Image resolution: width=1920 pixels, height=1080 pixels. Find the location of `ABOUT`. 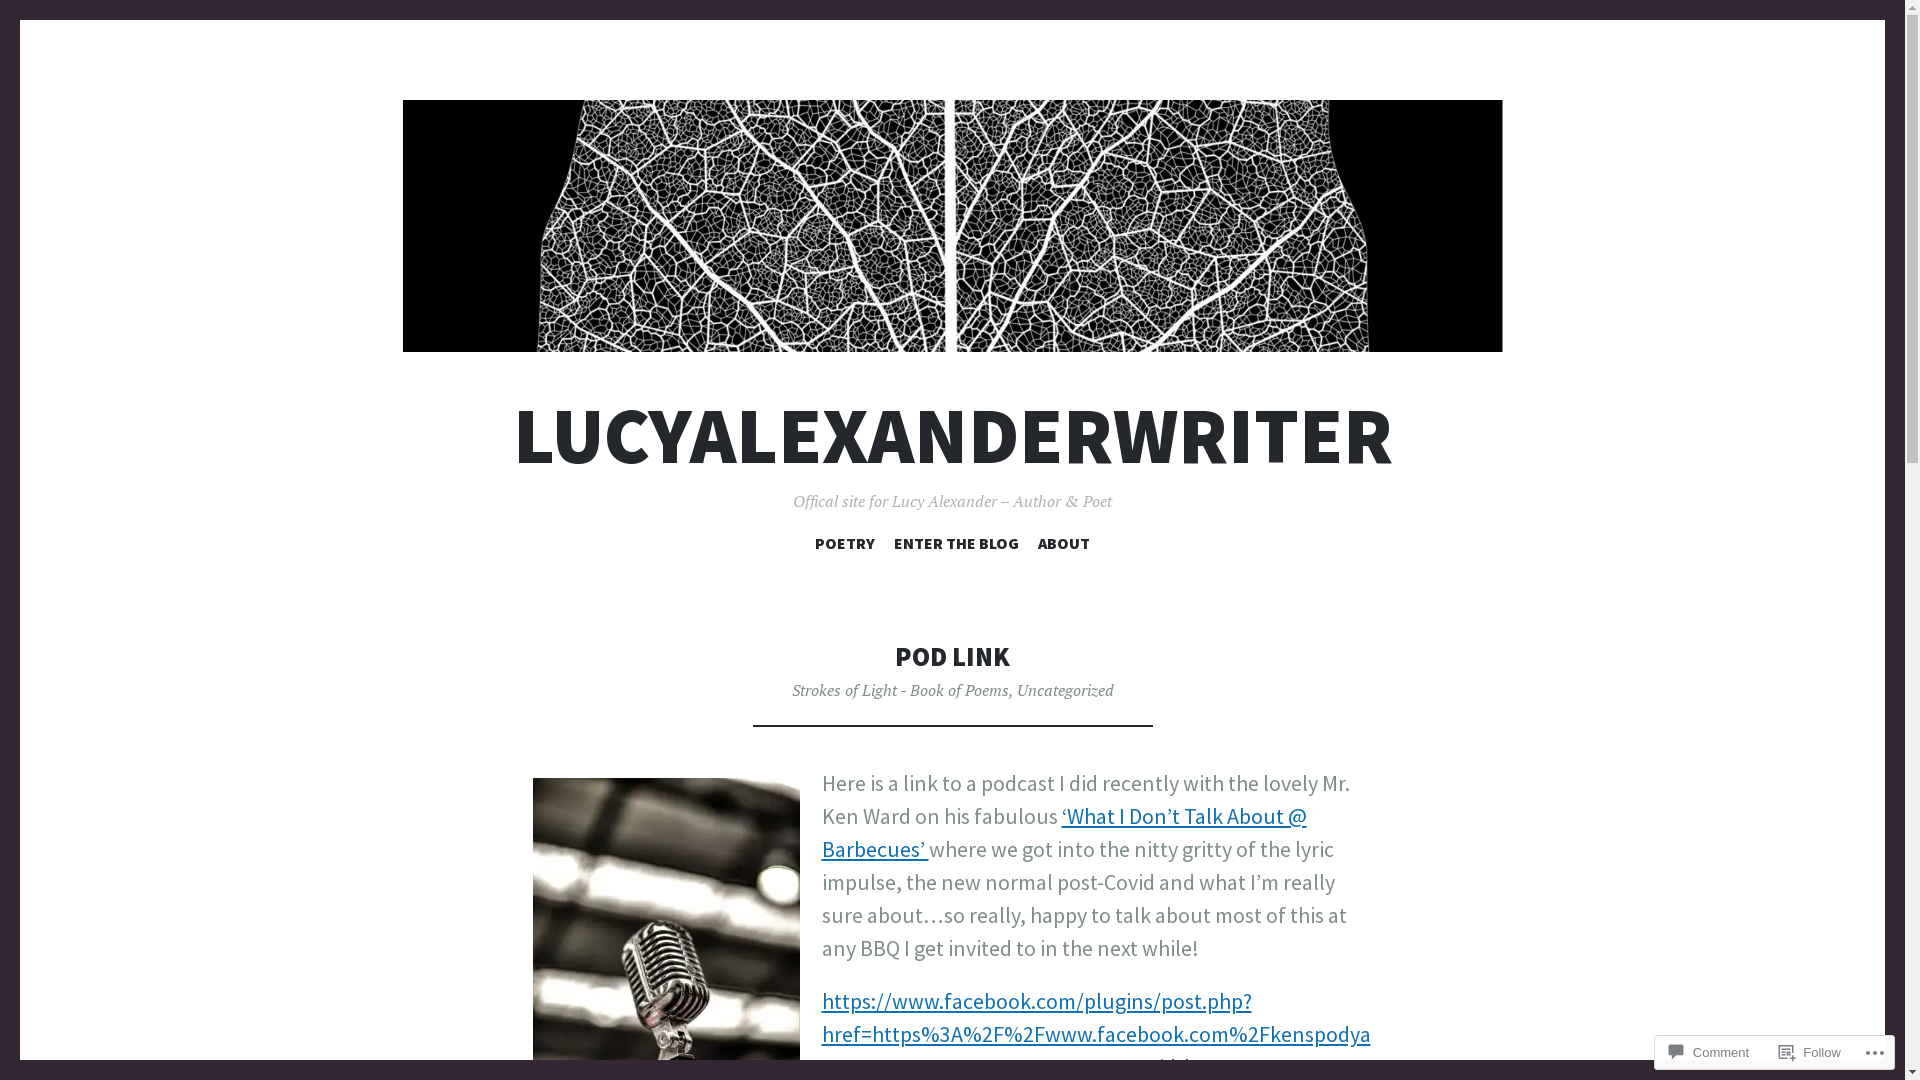

ABOUT is located at coordinates (1064, 547).